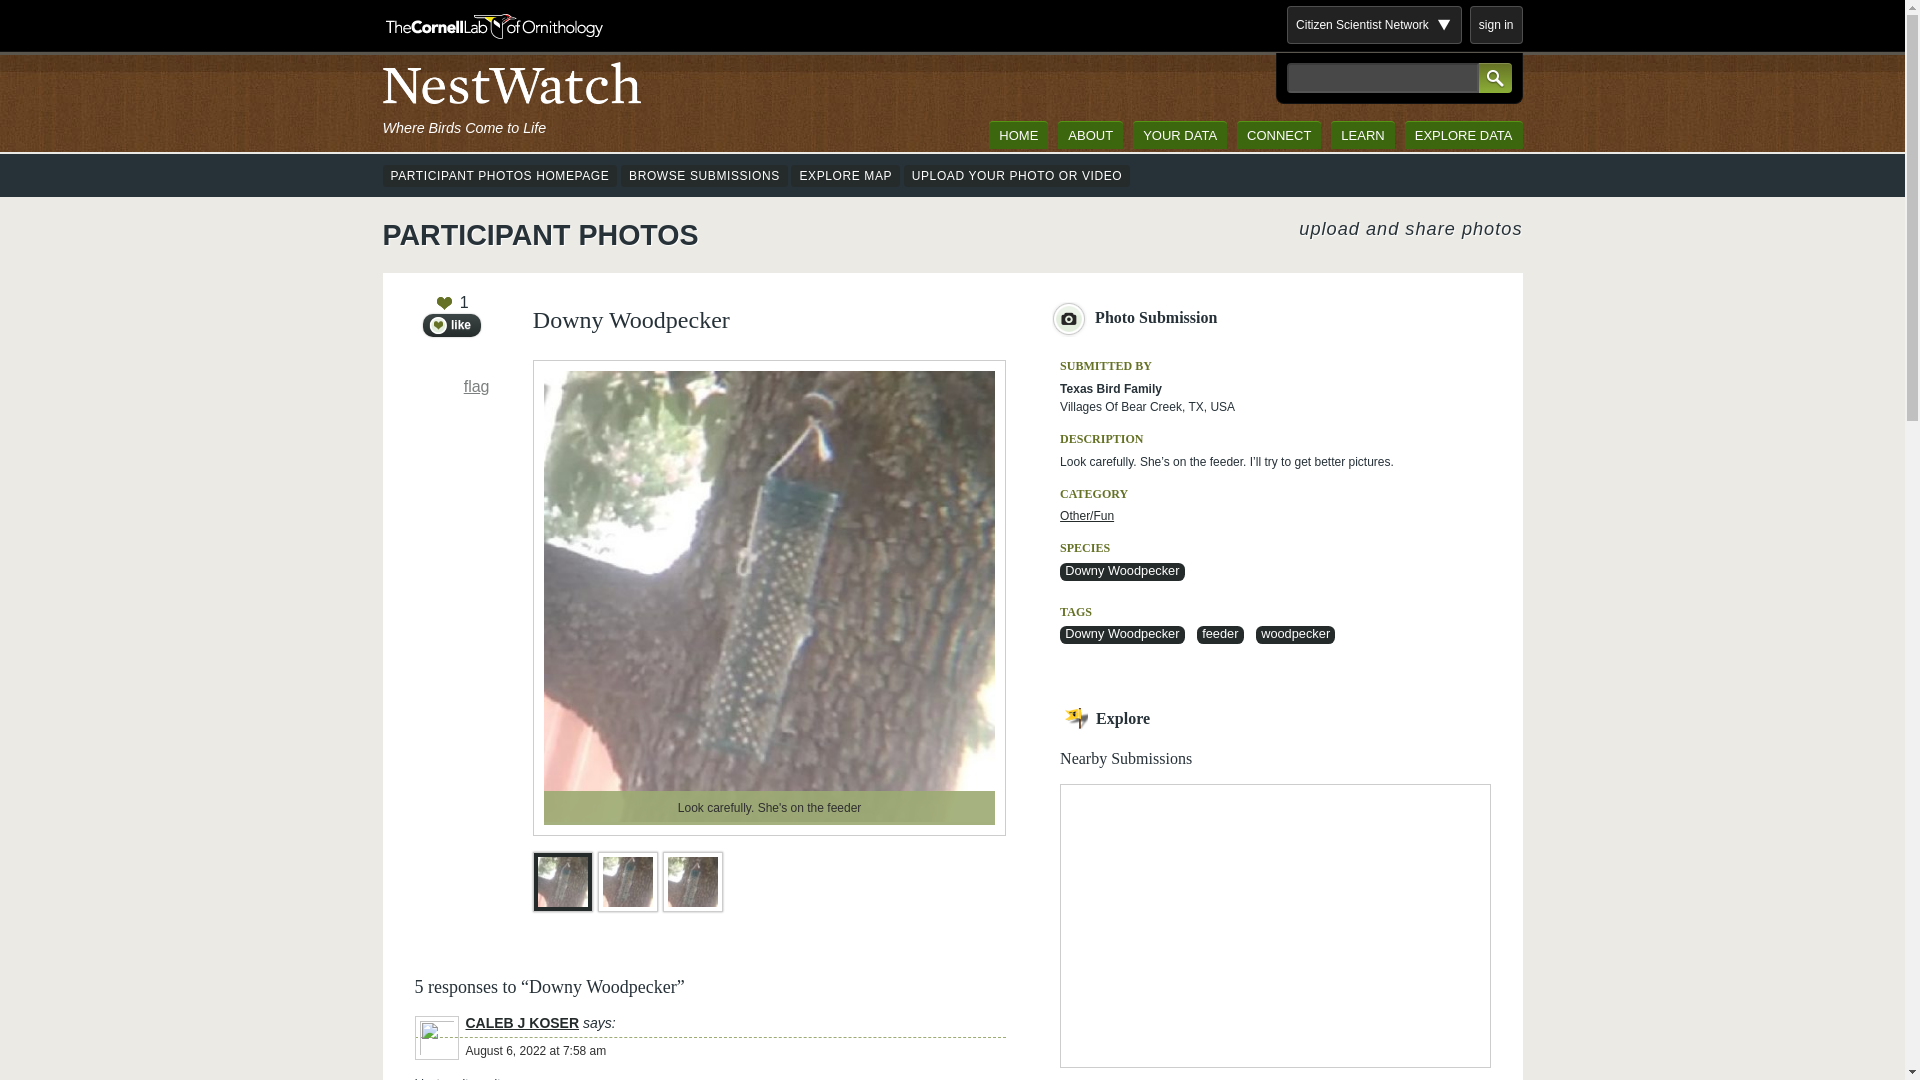 The image size is (1920, 1080). Describe the element at coordinates (692, 883) in the screenshot. I see `She and a male came yesterday.` at that location.